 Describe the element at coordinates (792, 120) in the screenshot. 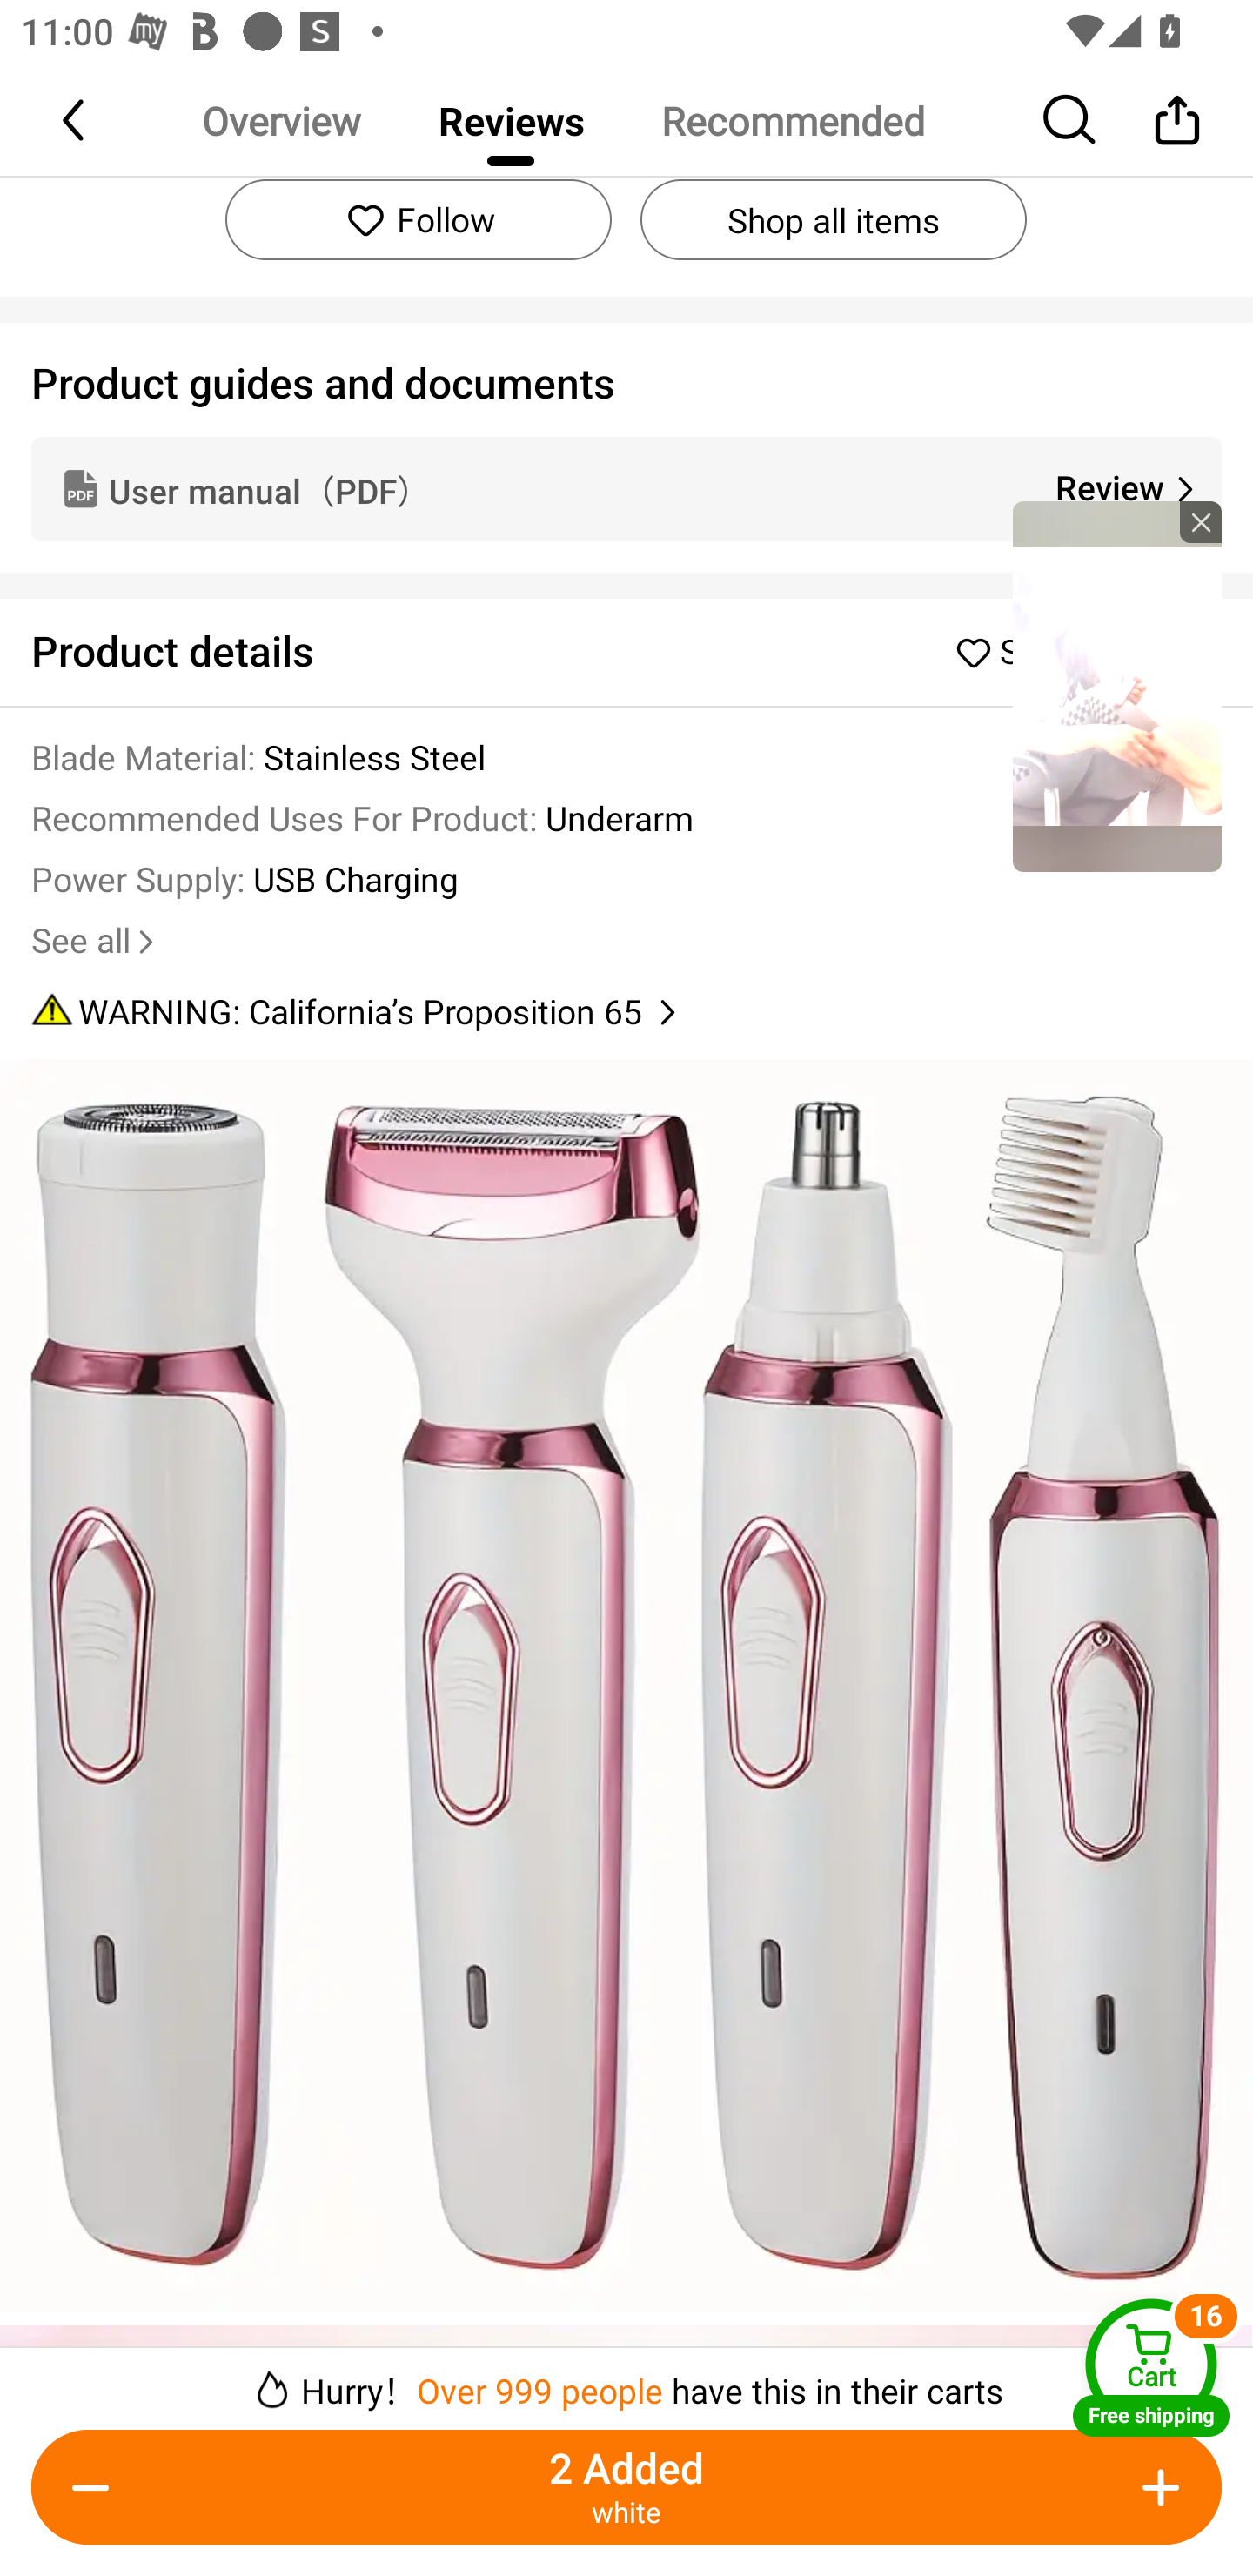

I see `Recommended` at that location.